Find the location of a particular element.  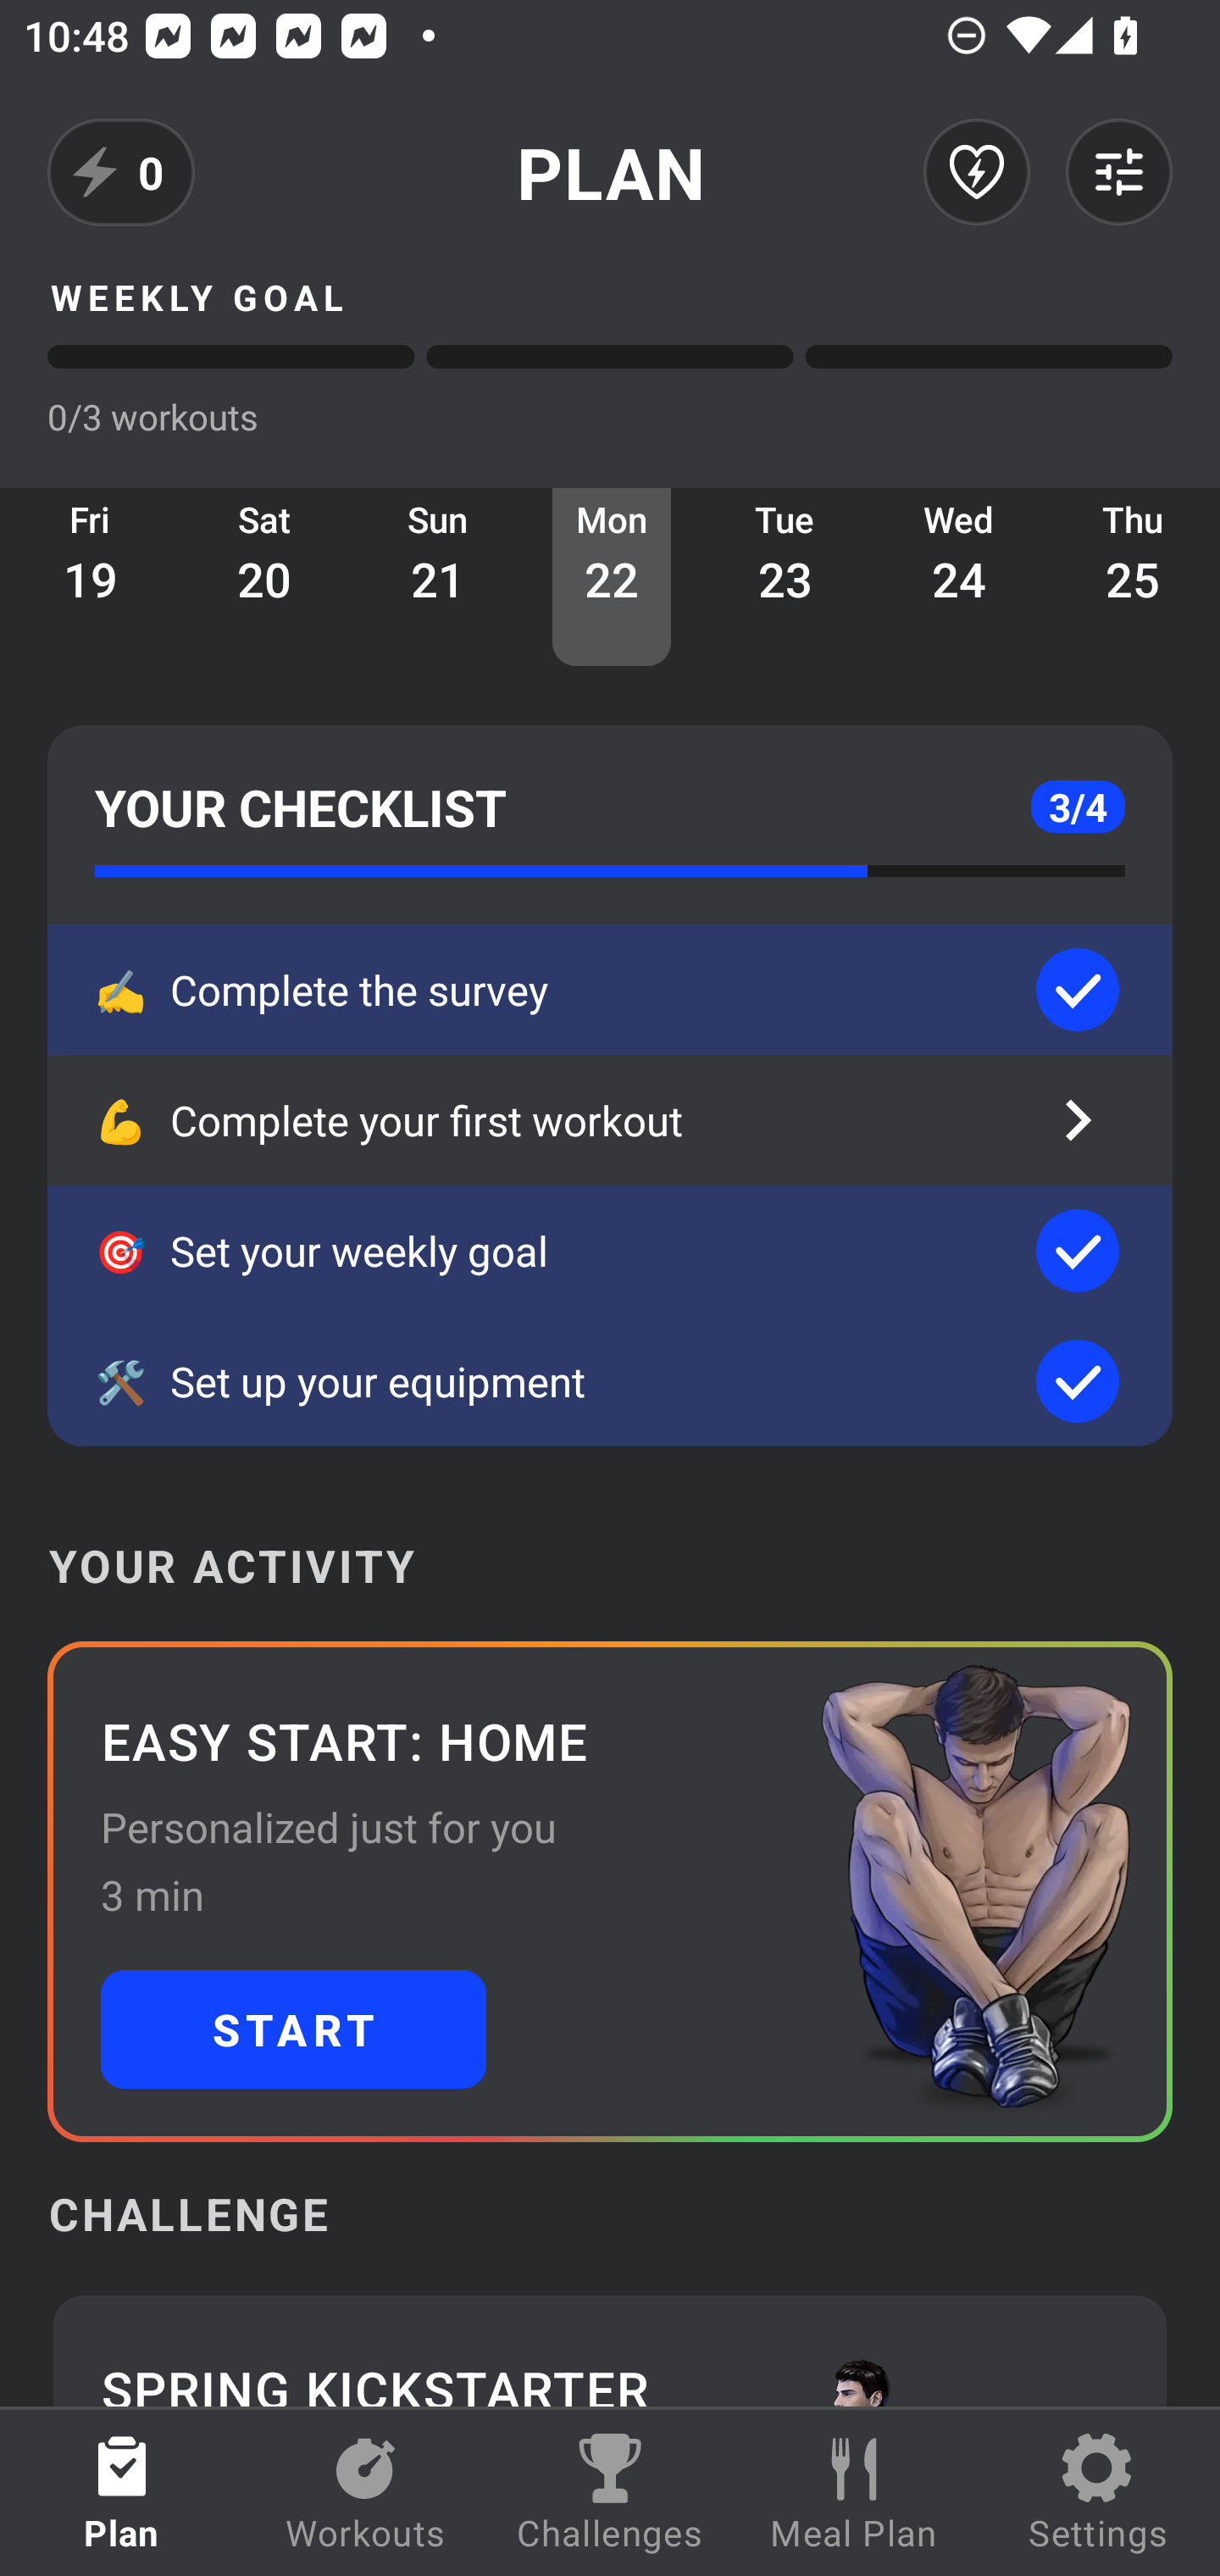

 Workouts  is located at coordinates (366, 2493).